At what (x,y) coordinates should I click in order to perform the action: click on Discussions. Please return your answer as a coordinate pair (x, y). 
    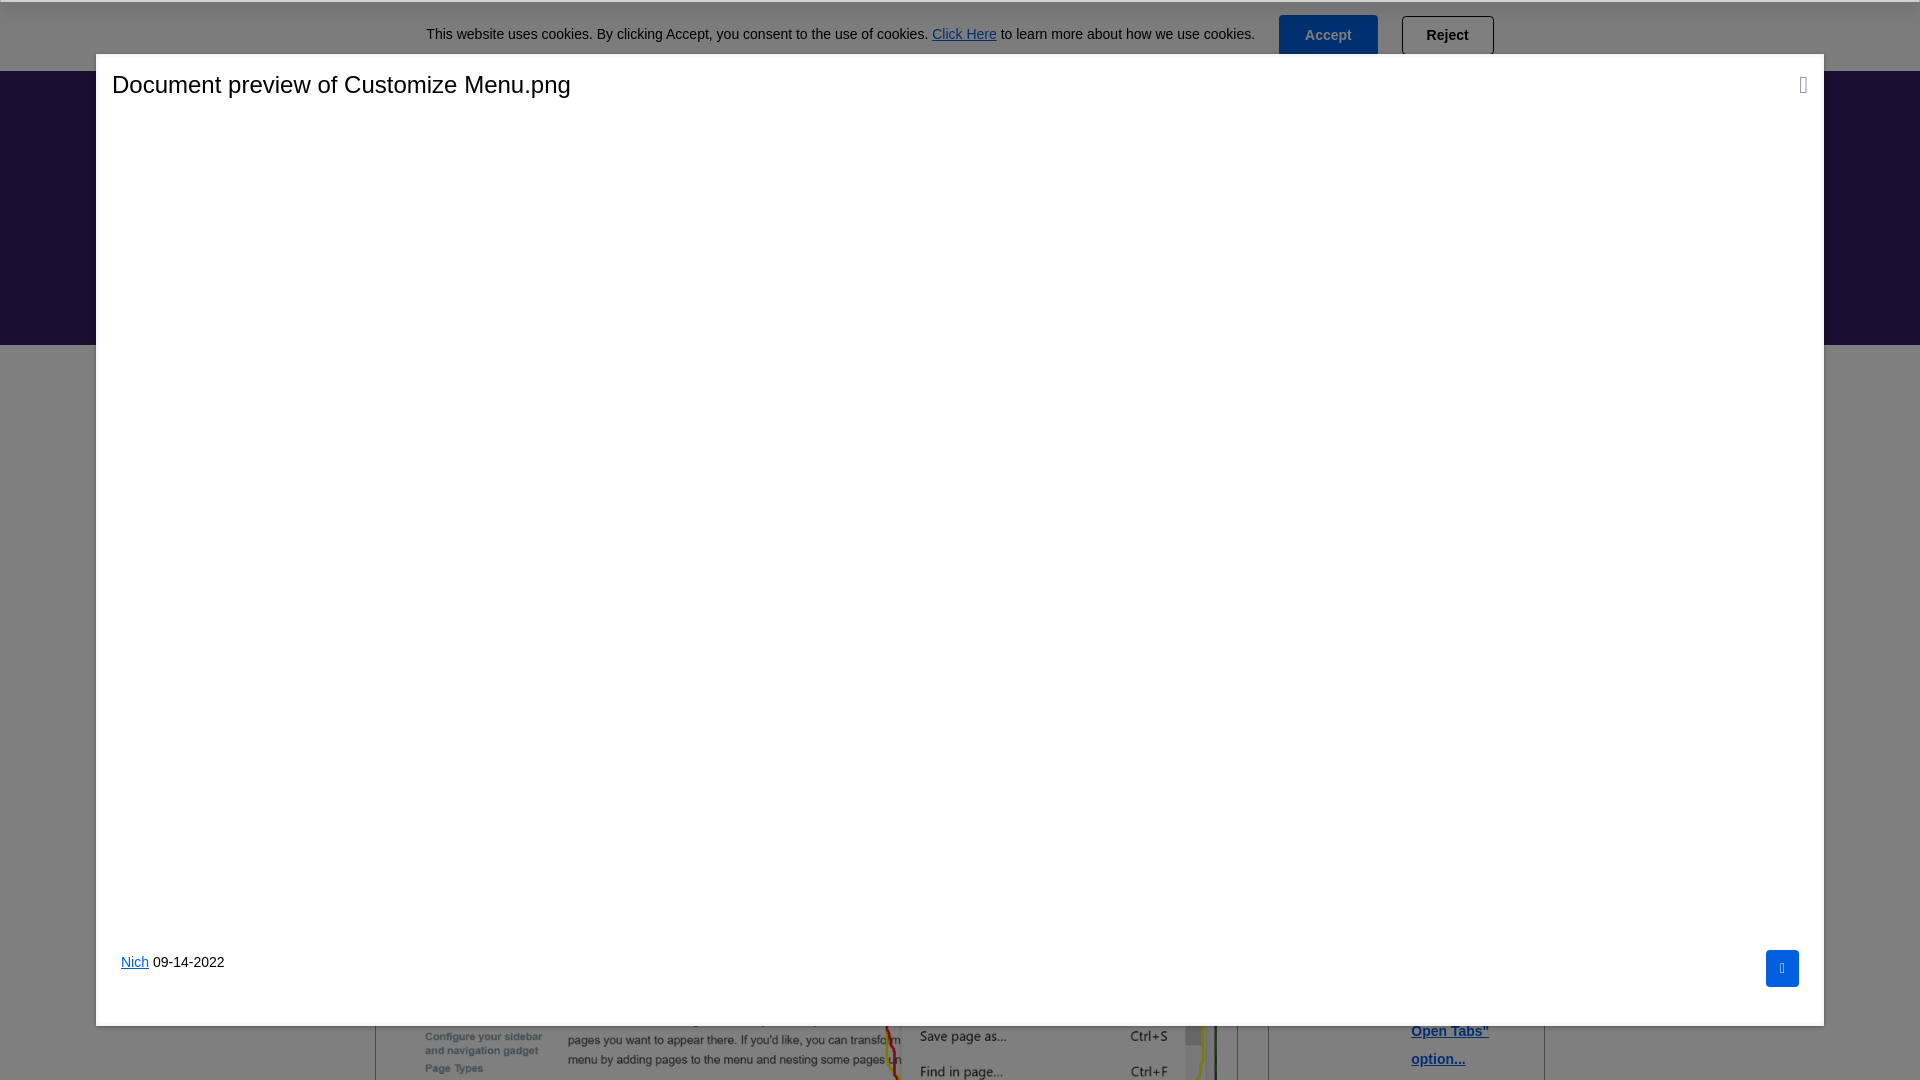
    Looking at the image, I should click on (668, 52).